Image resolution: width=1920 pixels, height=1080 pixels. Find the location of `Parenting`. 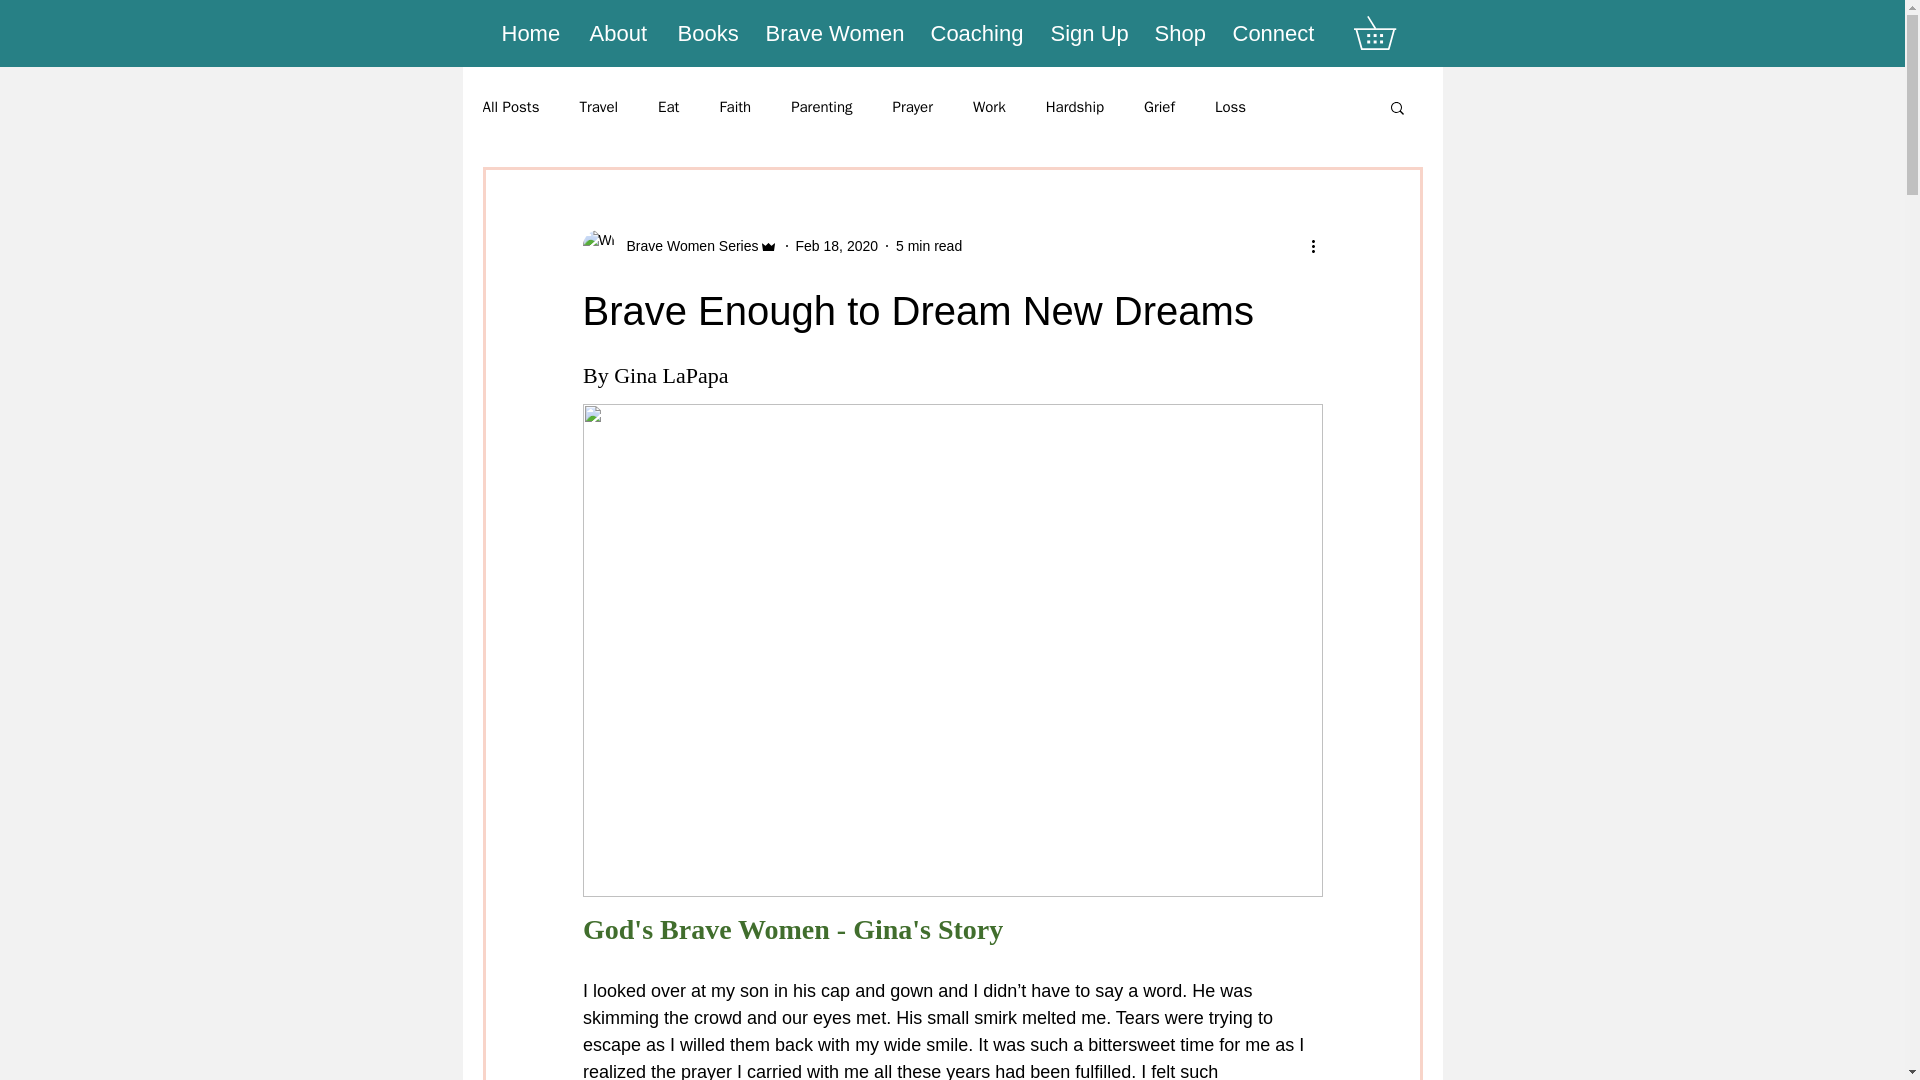

Parenting is located at coordinates (822, 107).